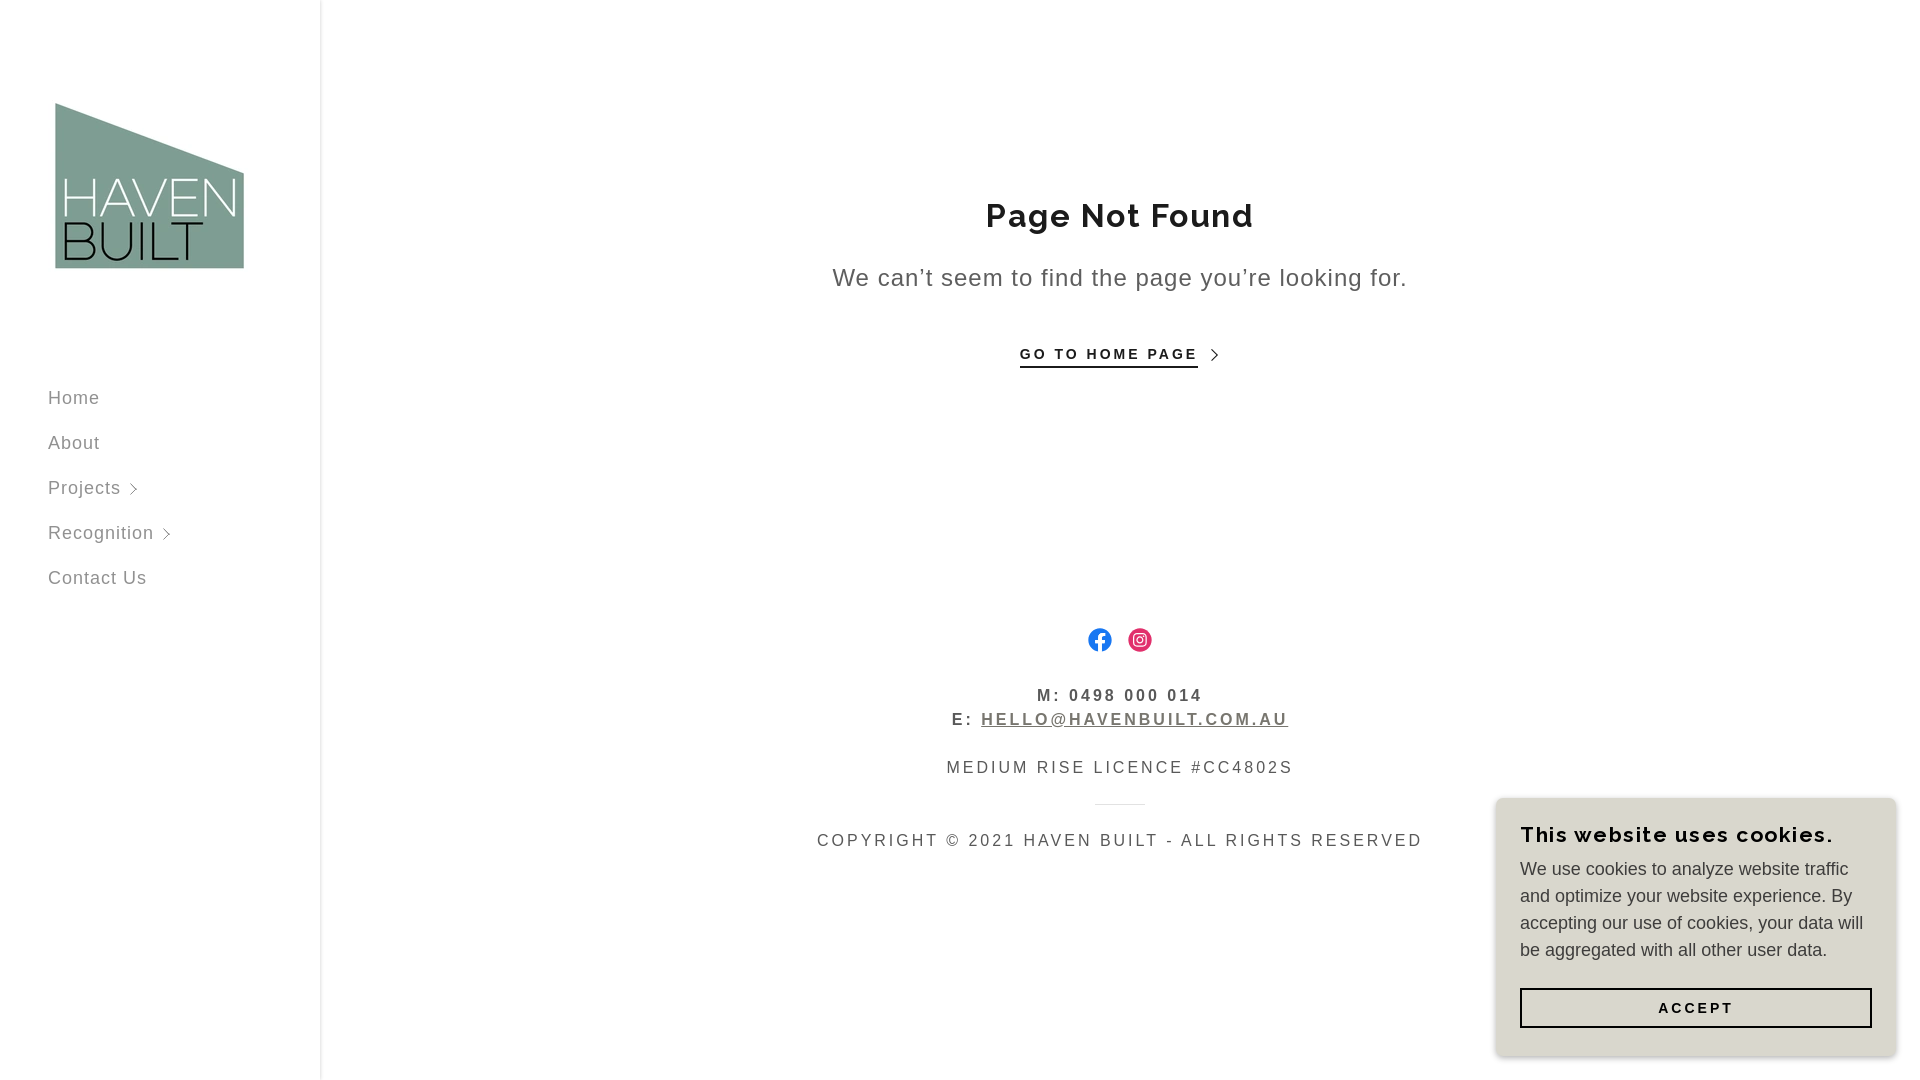  Describe the element at coordinates (1134, 720) in the screenshot. I see `HELLO@HAVENBUILT.COM.AU` at that location.